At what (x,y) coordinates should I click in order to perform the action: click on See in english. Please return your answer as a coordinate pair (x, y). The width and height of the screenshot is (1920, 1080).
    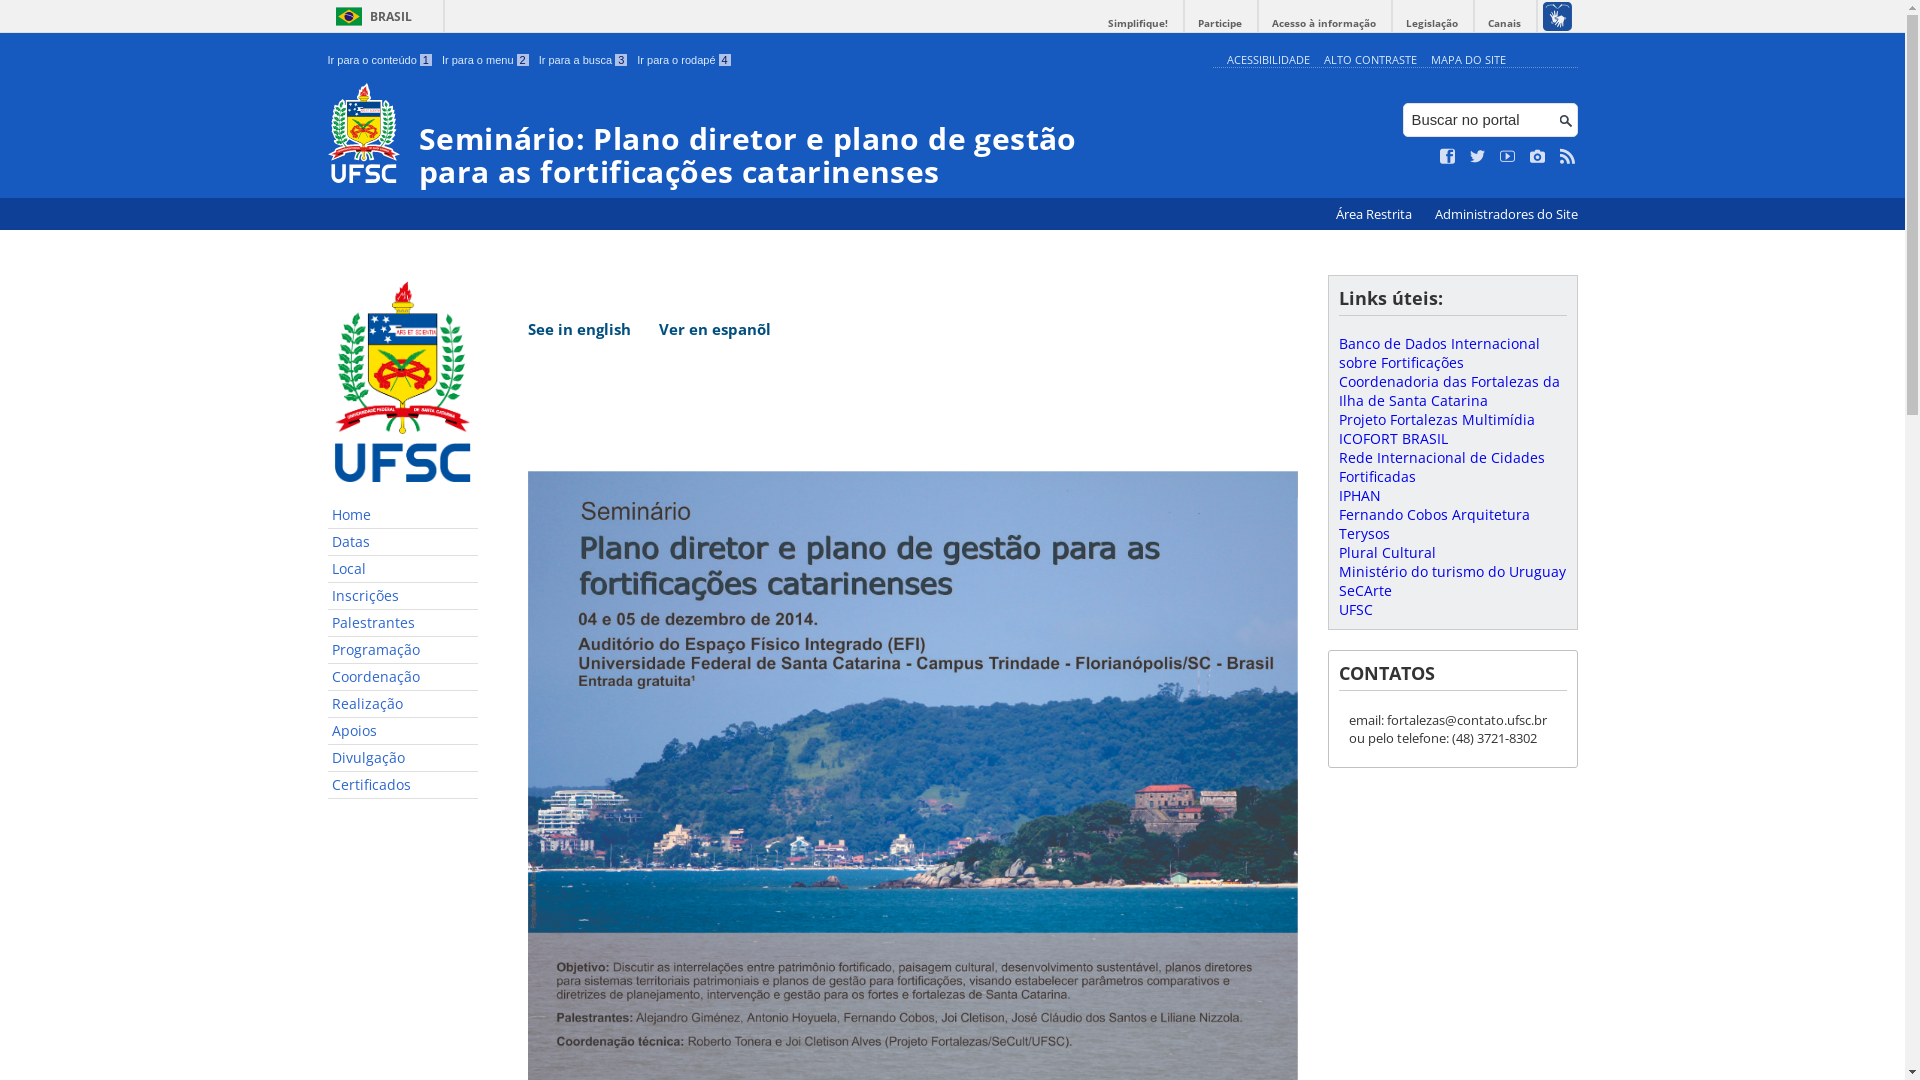
    Looking at the image, I should click on (580, 329).